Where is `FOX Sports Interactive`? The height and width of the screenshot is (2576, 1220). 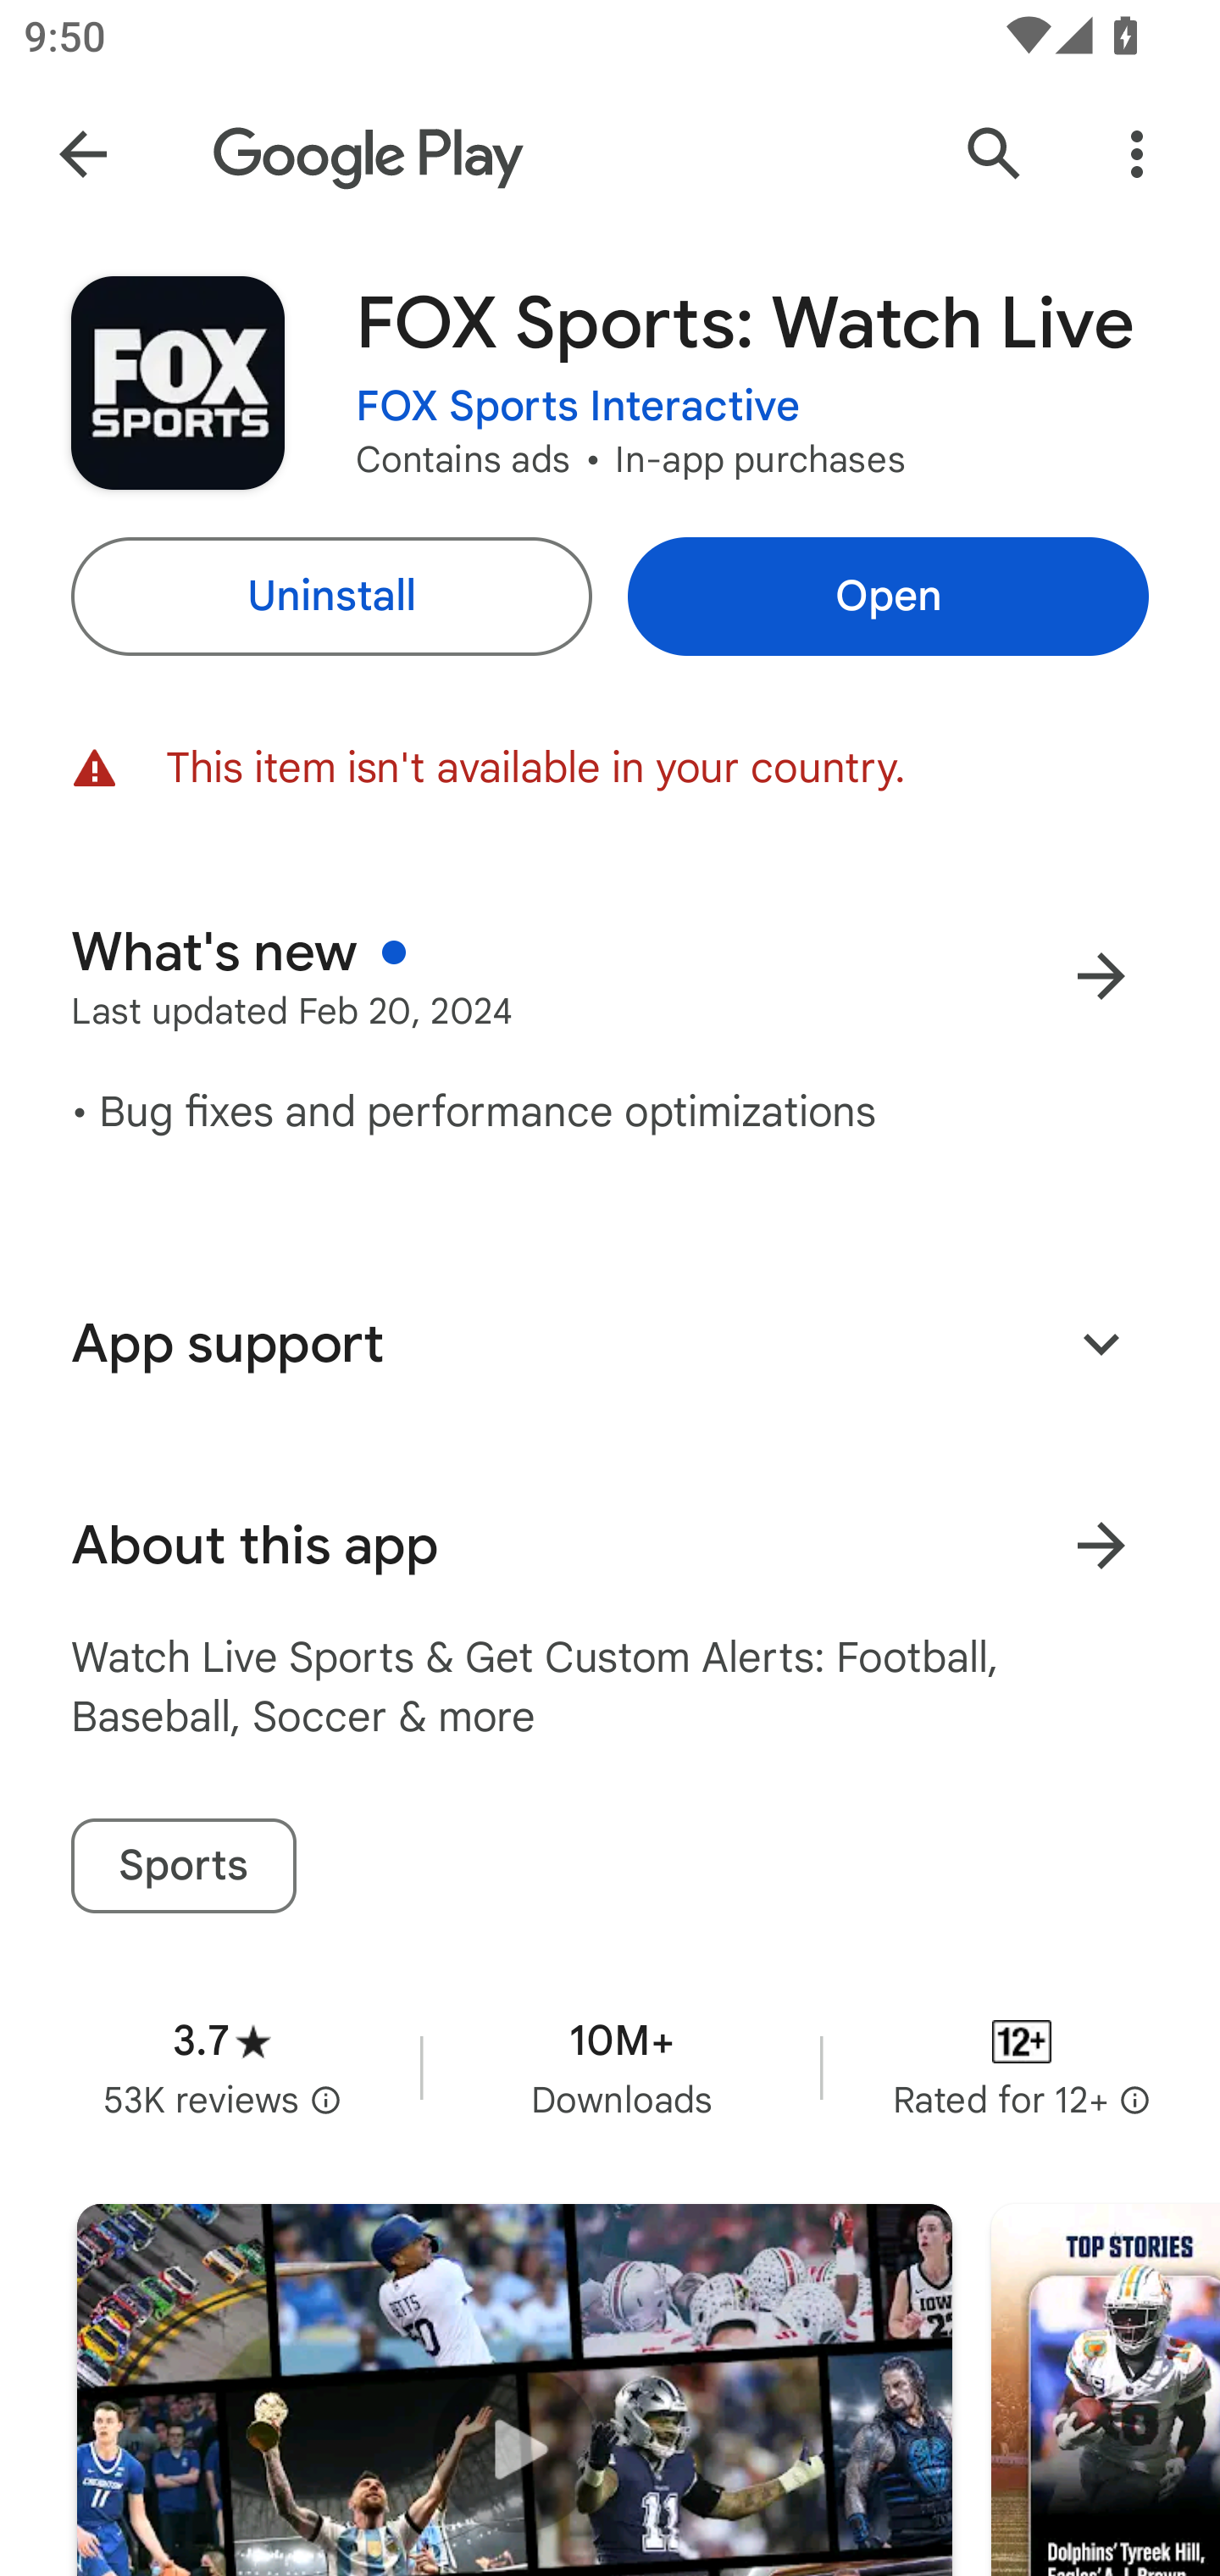
FOX Sports Interactive is located at coordinates (578, 407).